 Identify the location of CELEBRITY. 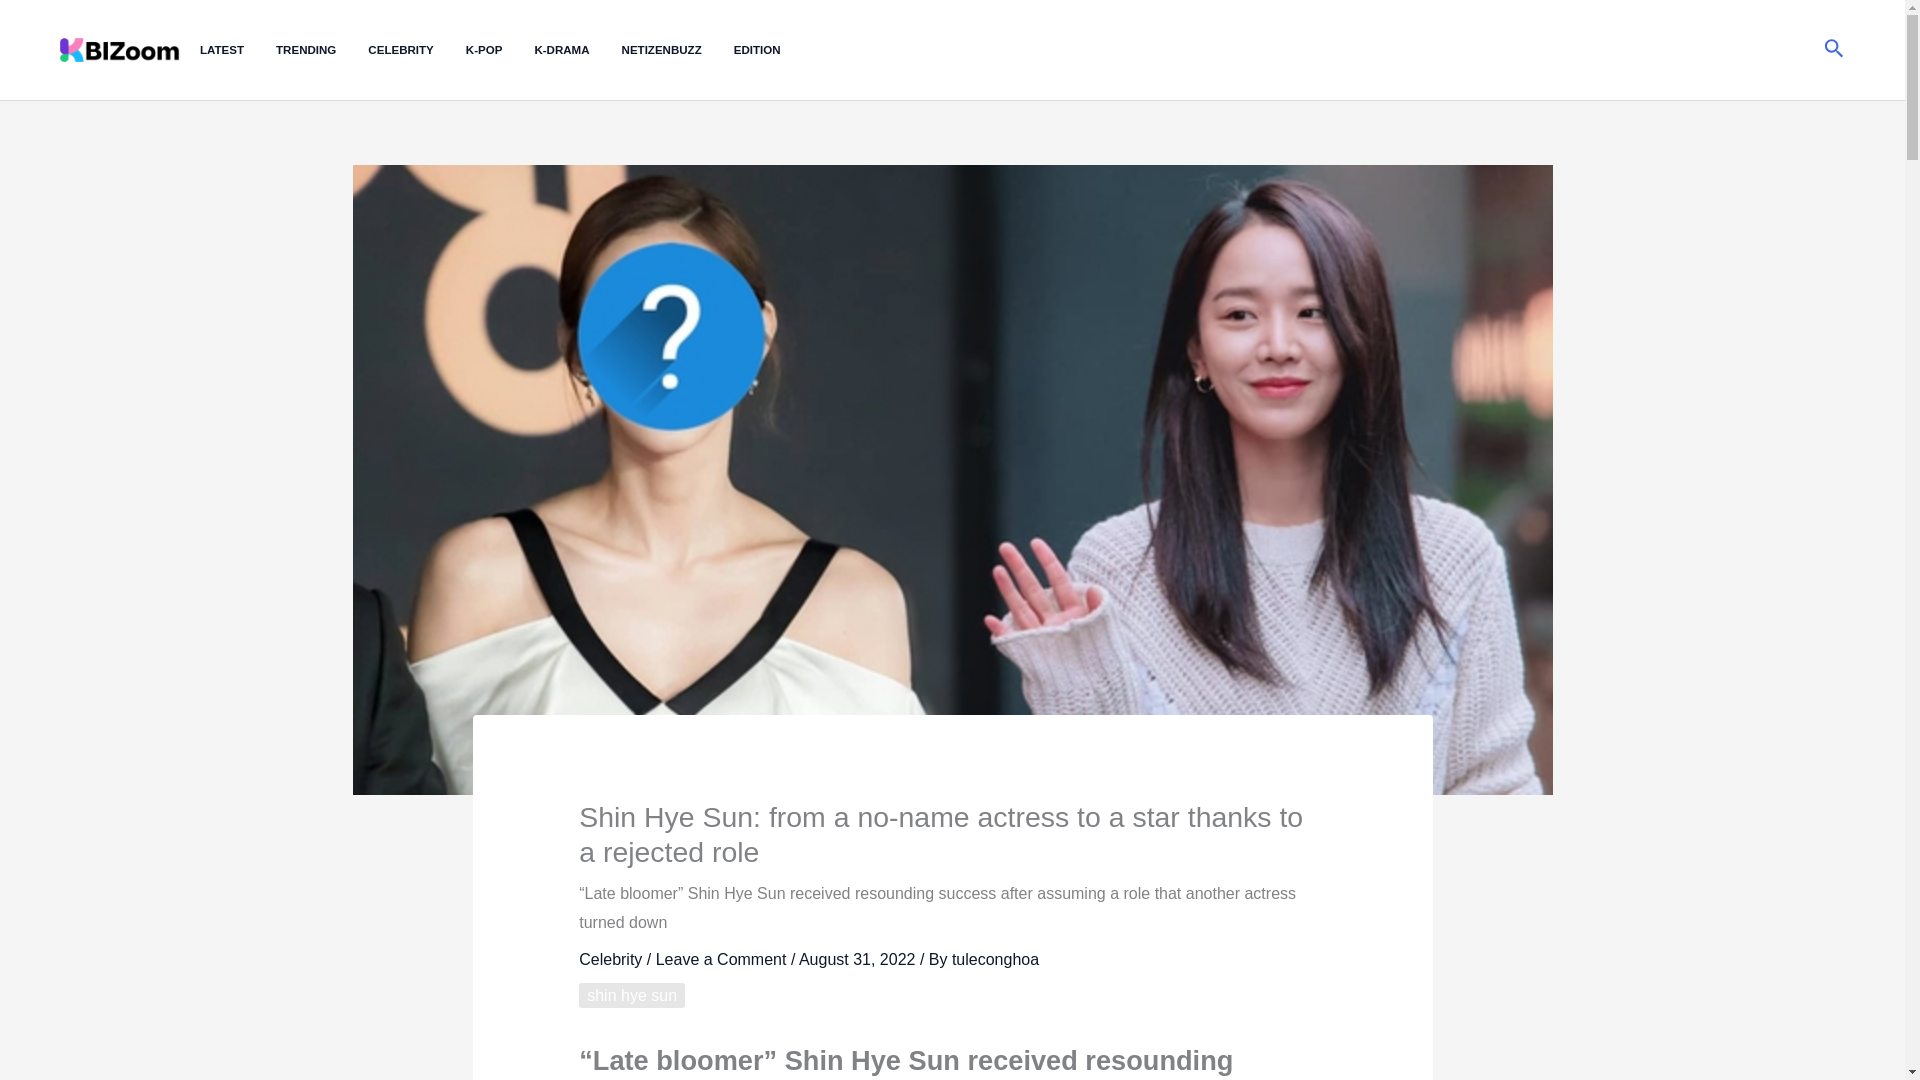
(416, 50).